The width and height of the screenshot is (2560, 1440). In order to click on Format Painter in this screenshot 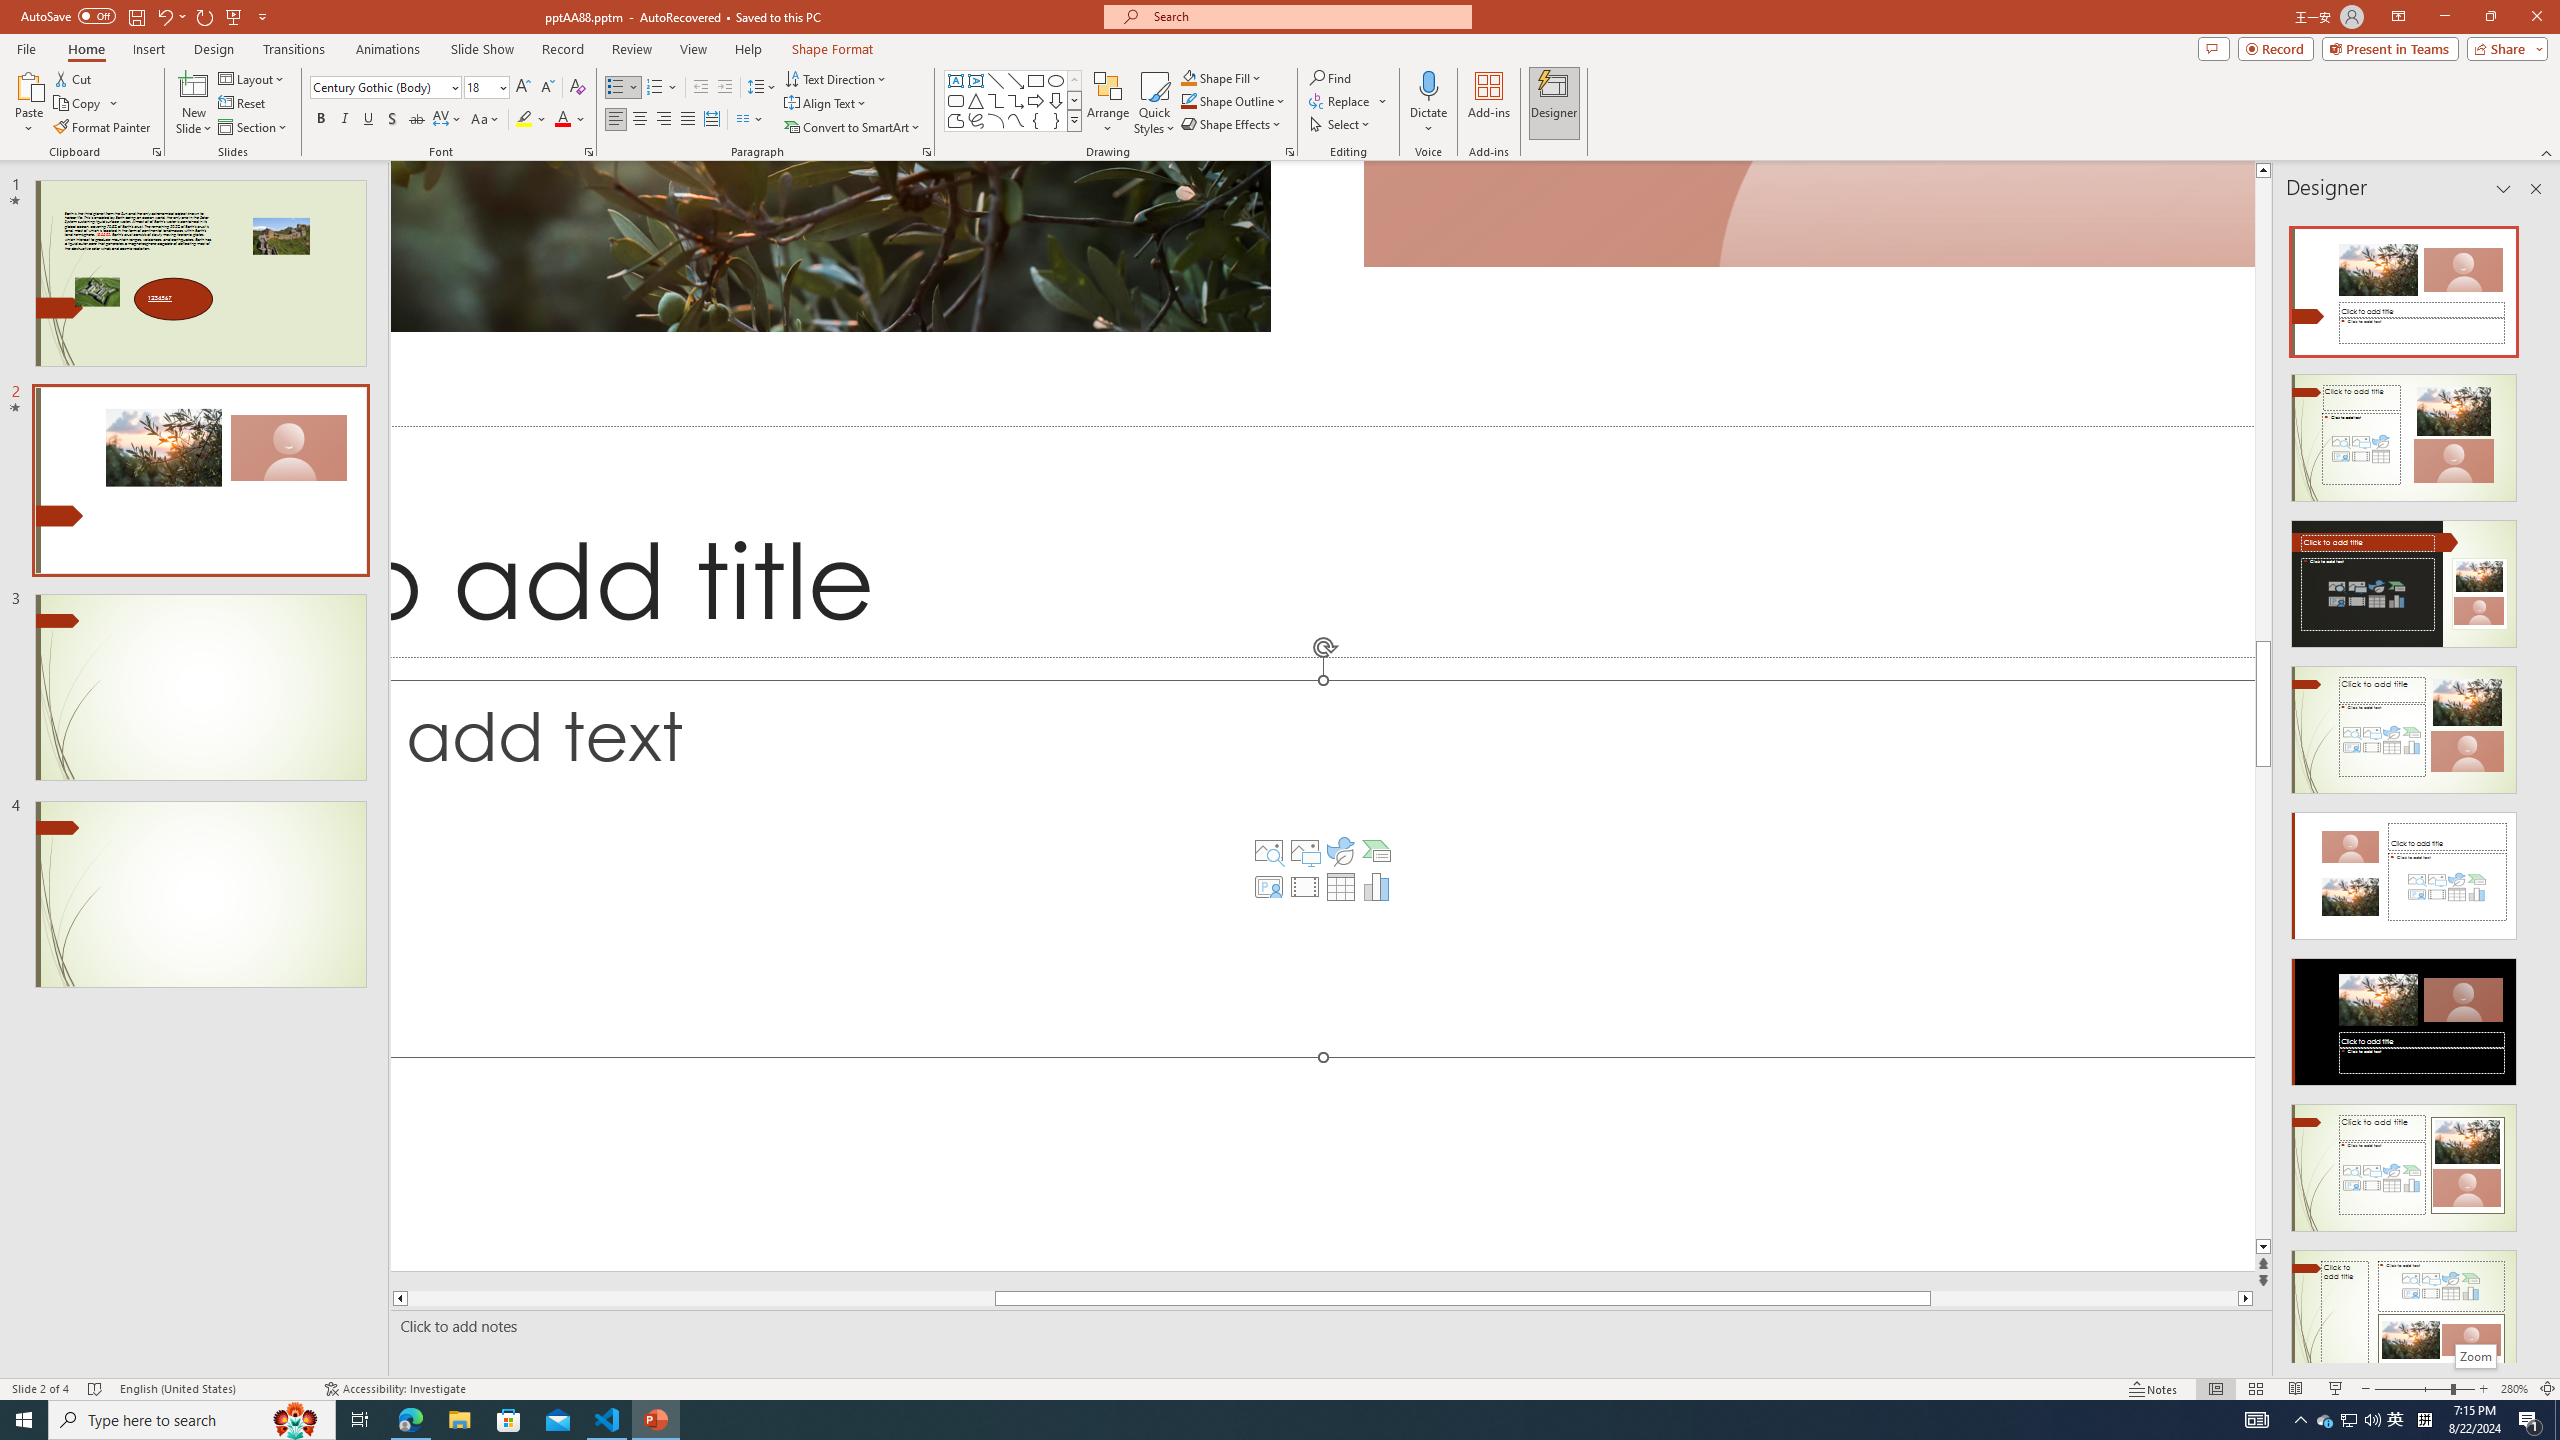, I will do `click(104, 128)`.